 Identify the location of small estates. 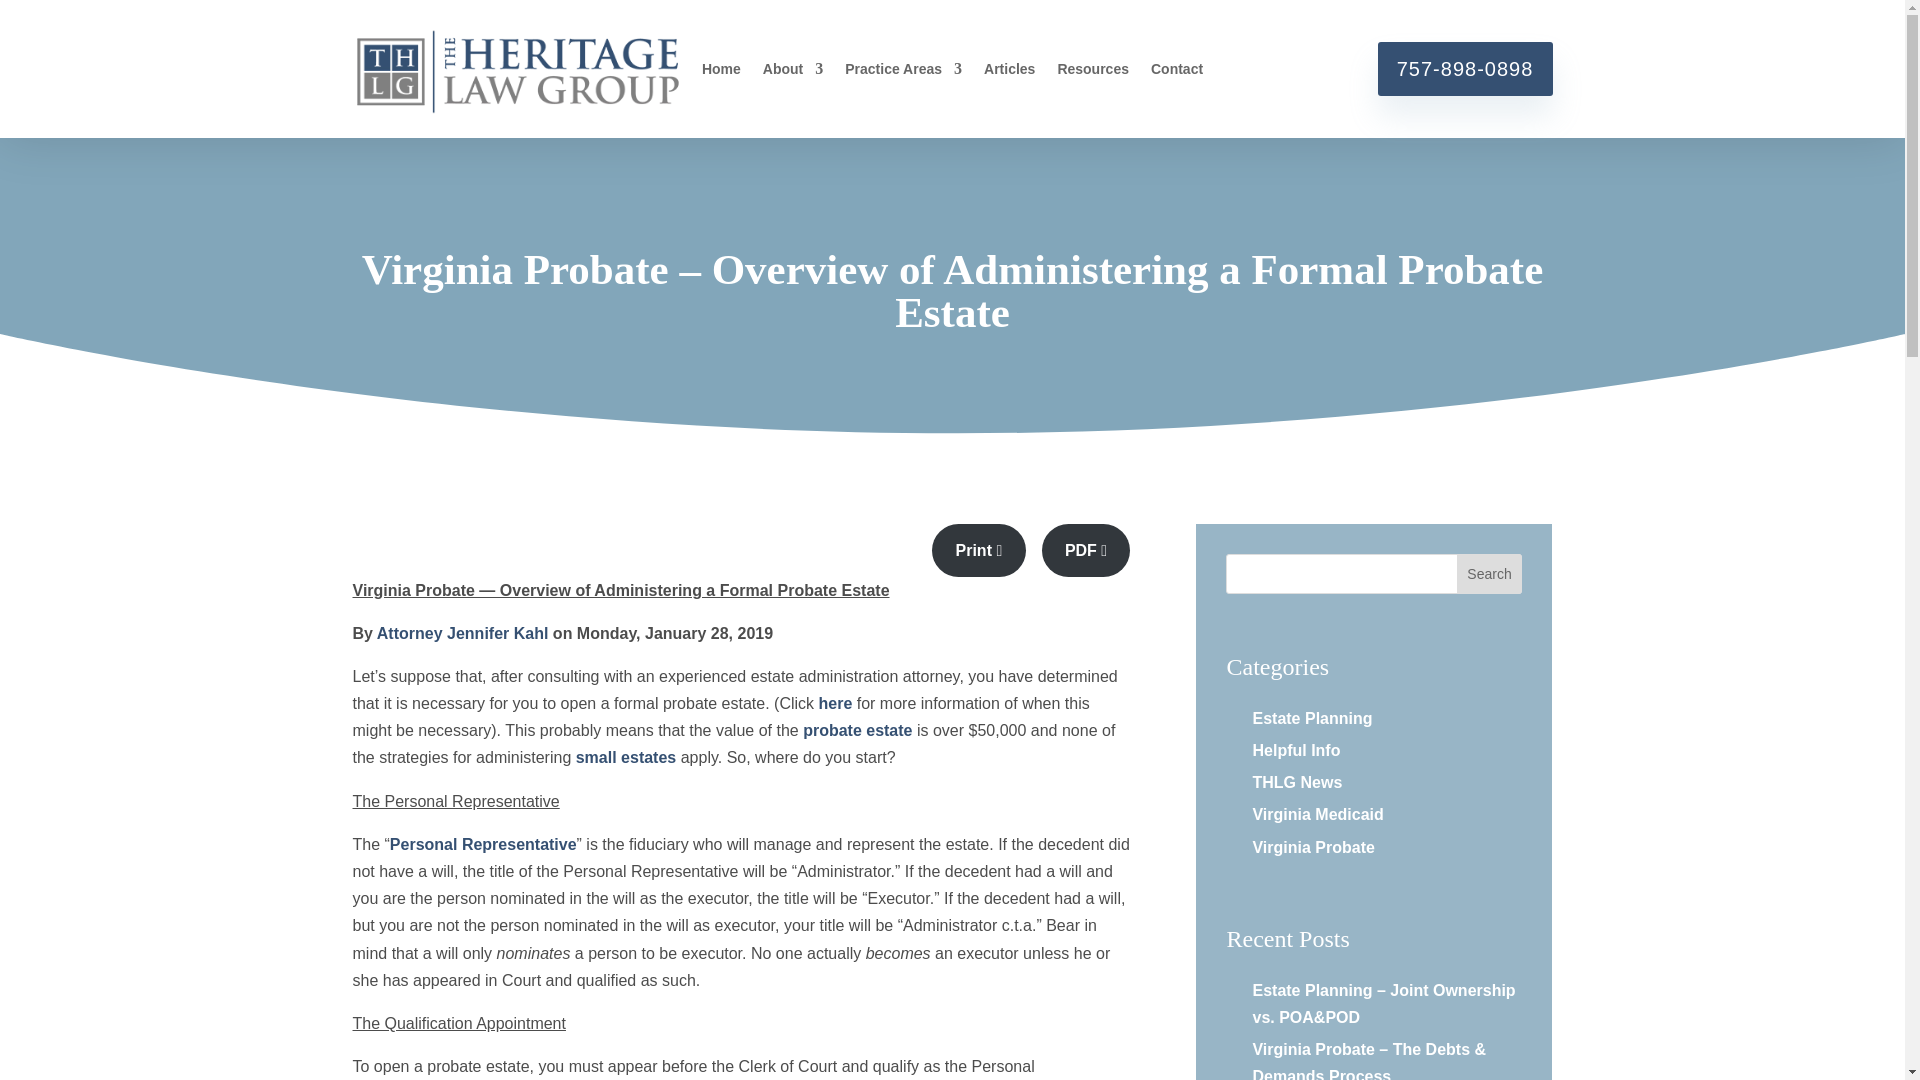
(626, 757).